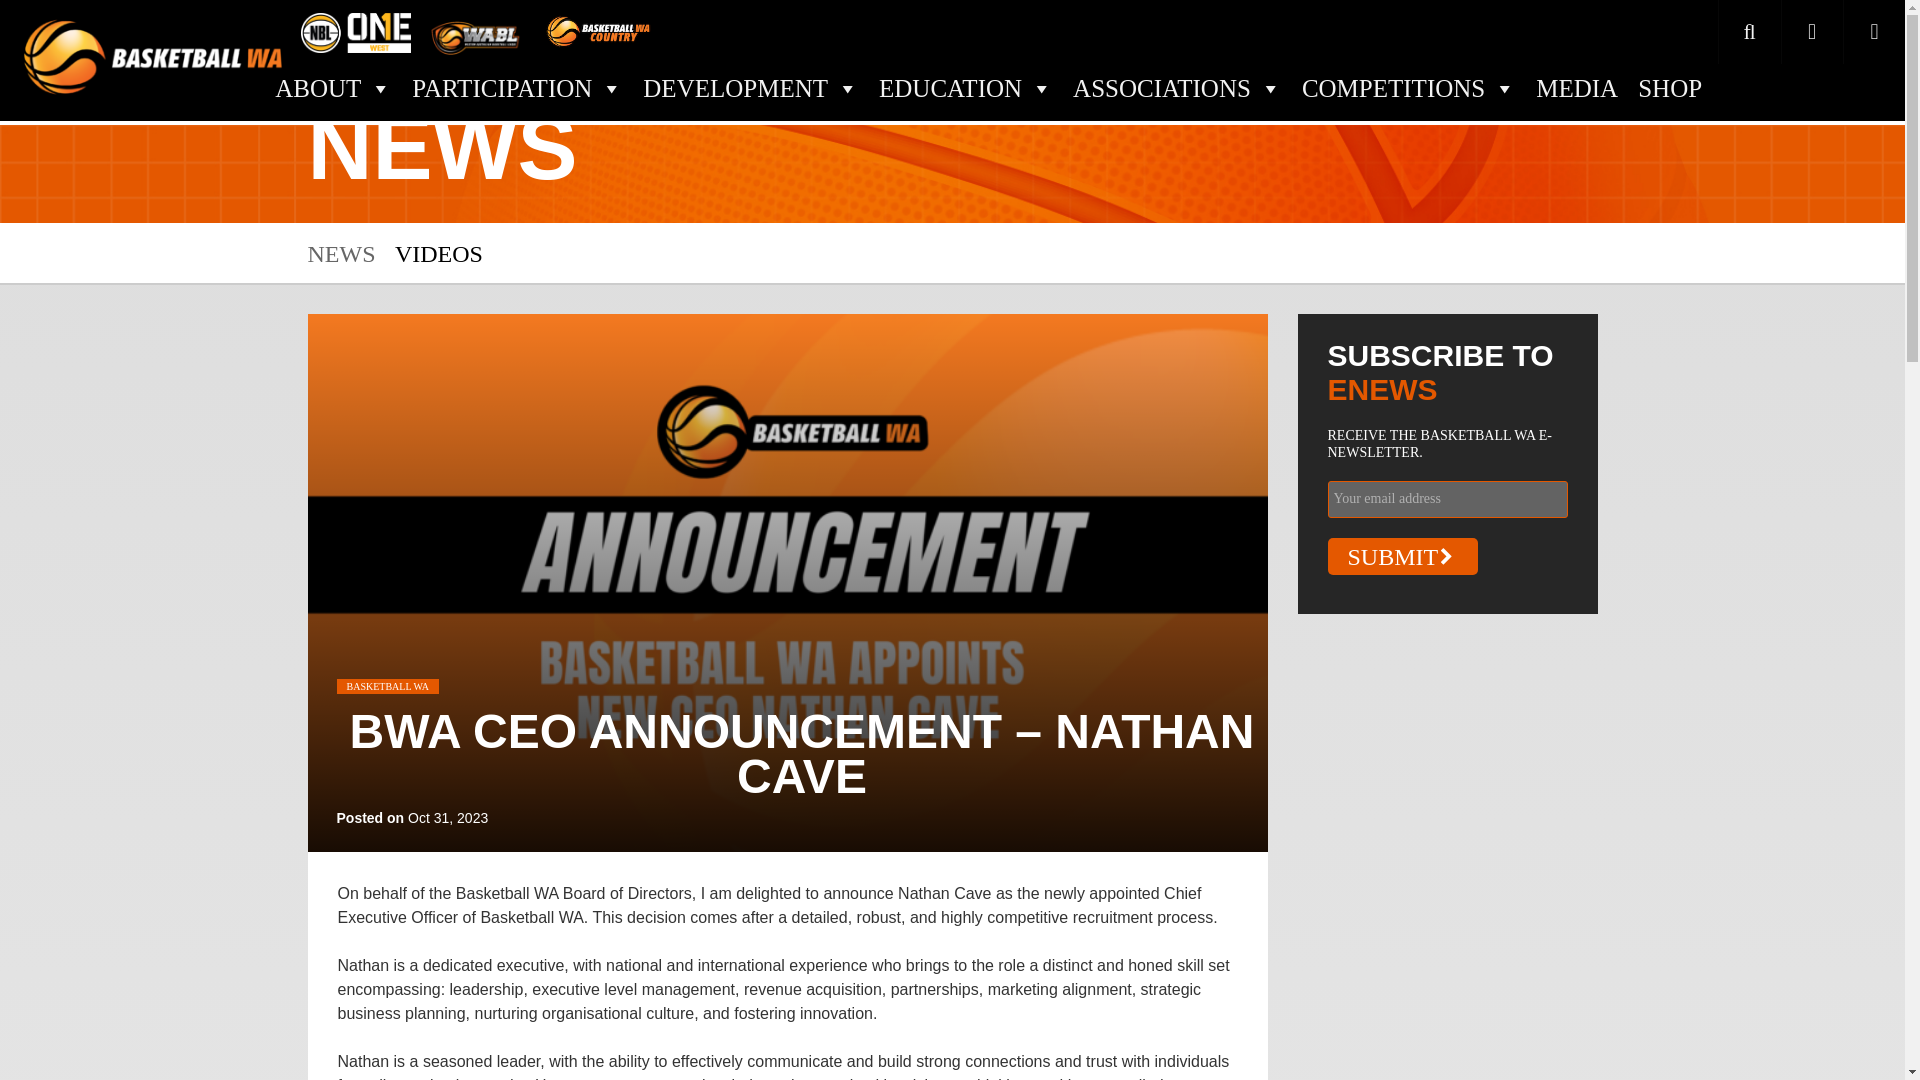 This screenshot has width=1920, height=1080. I want to click on News, so click(342, 253).